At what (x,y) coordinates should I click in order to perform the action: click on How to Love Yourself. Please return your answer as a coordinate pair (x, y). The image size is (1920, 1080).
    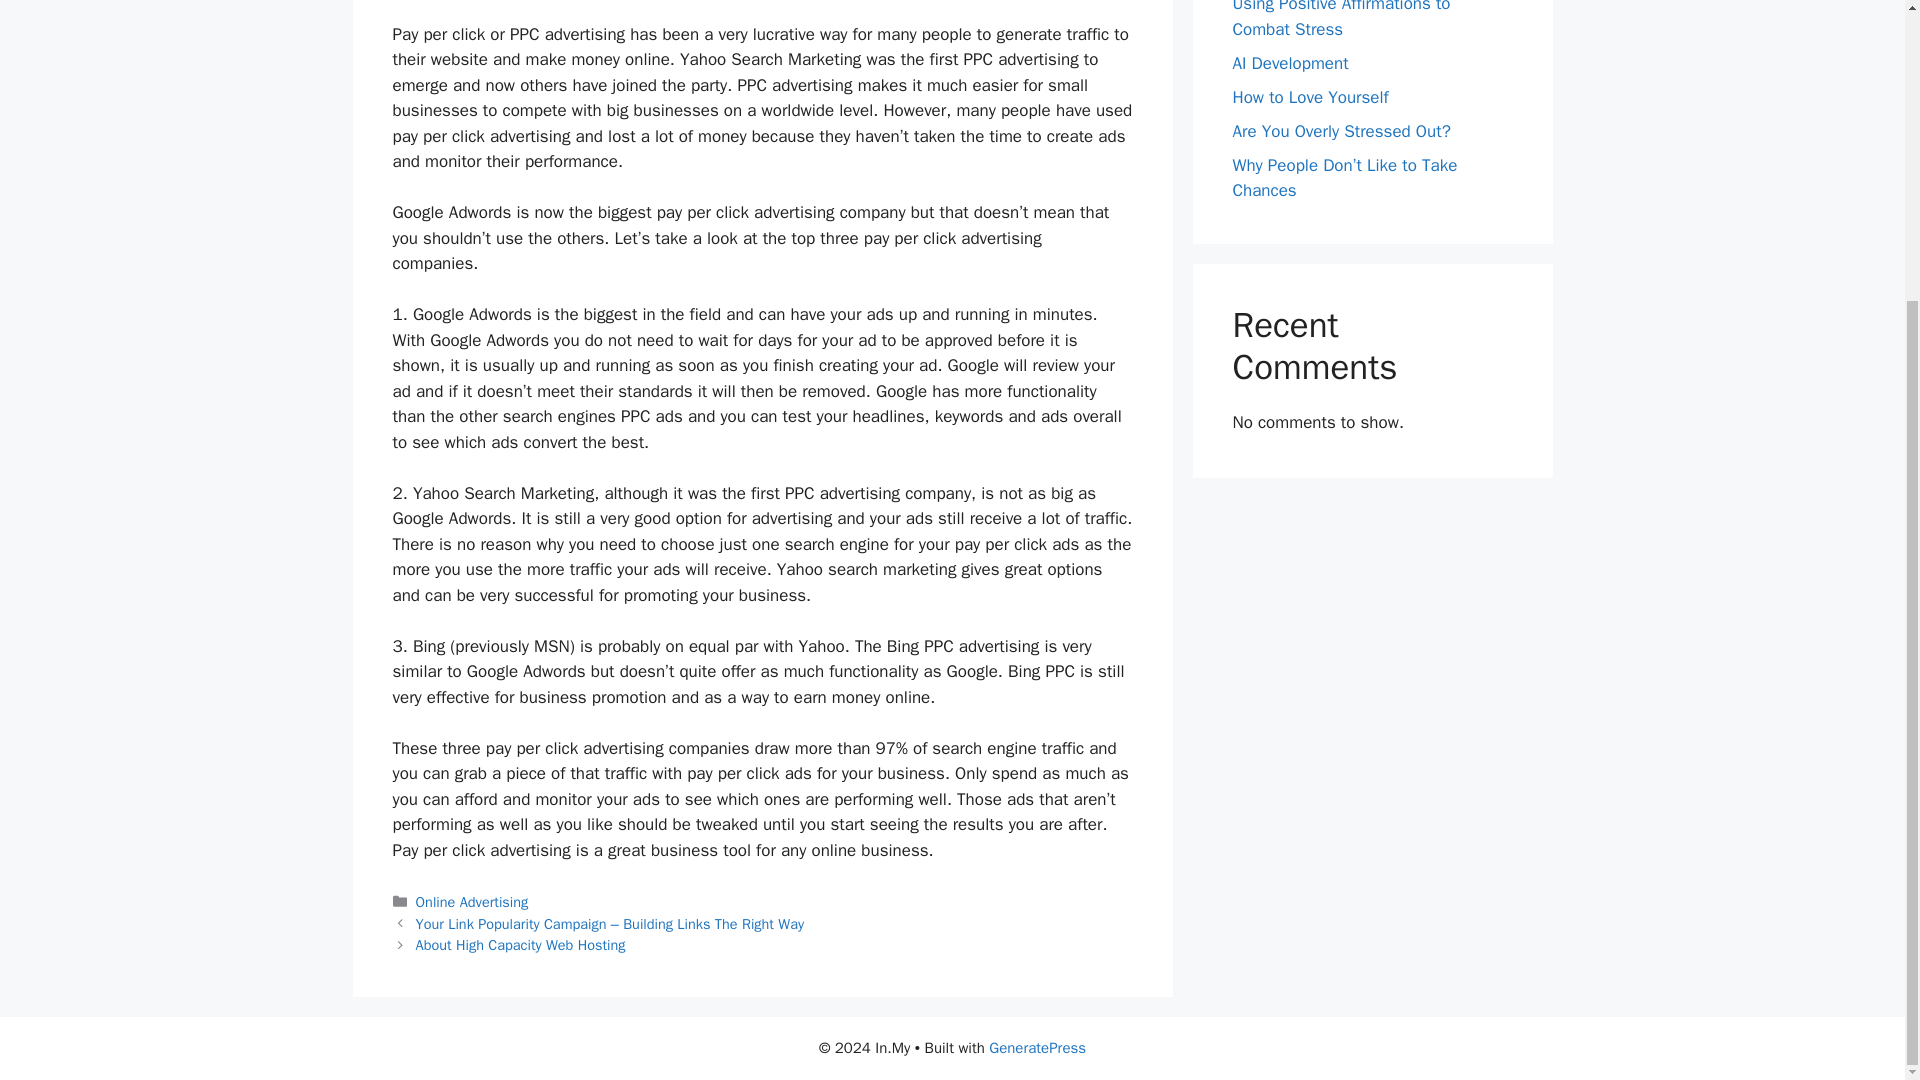
    Looking at the image, I should click on (1310, 96).